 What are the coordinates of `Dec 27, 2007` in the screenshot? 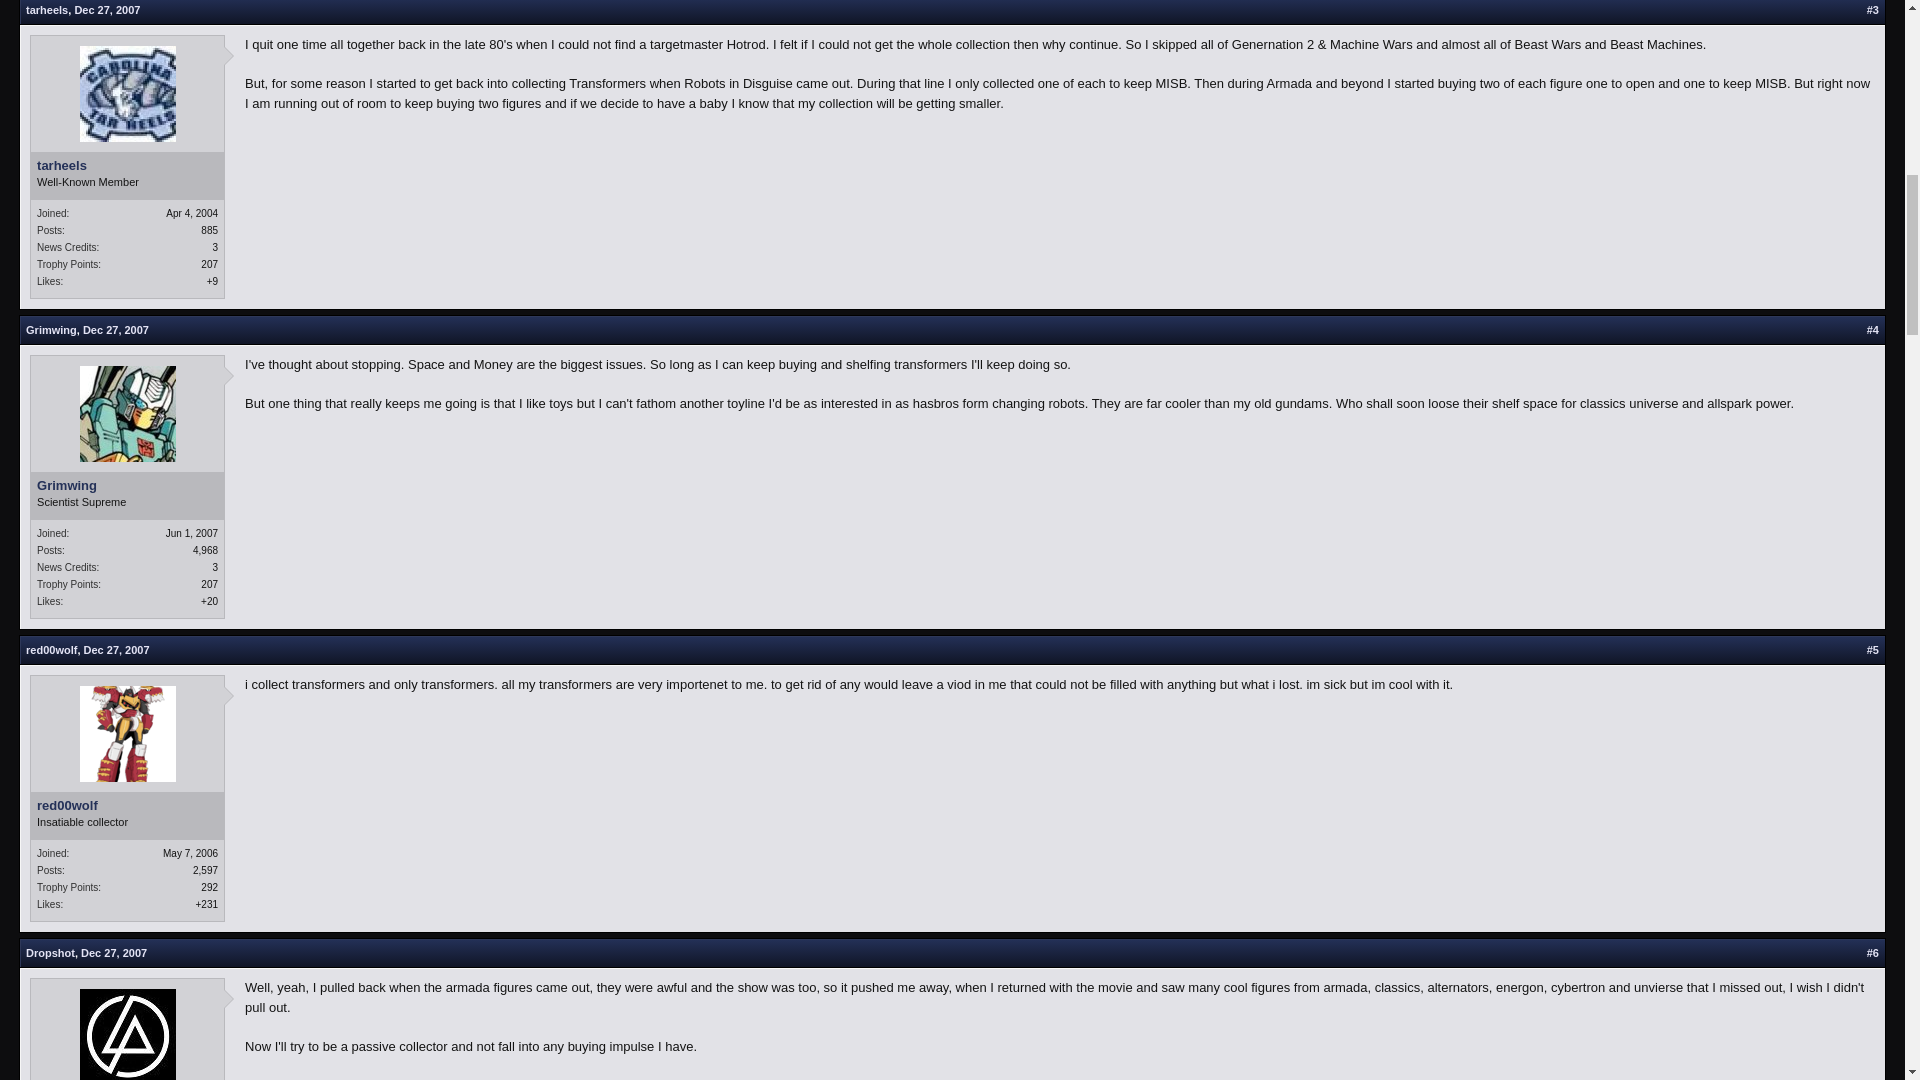 It's located at (107, 10).